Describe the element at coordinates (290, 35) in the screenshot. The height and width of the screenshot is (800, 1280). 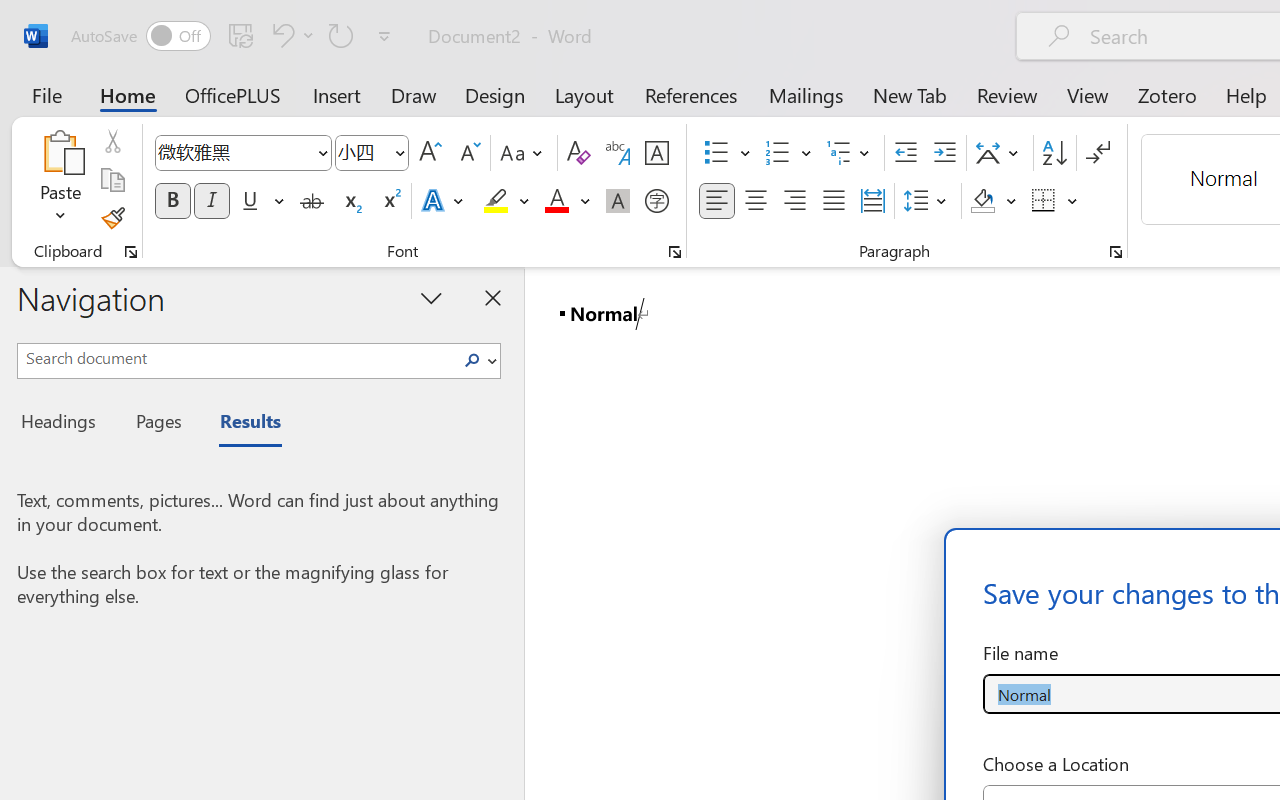
I see `Undo Style` at that location.